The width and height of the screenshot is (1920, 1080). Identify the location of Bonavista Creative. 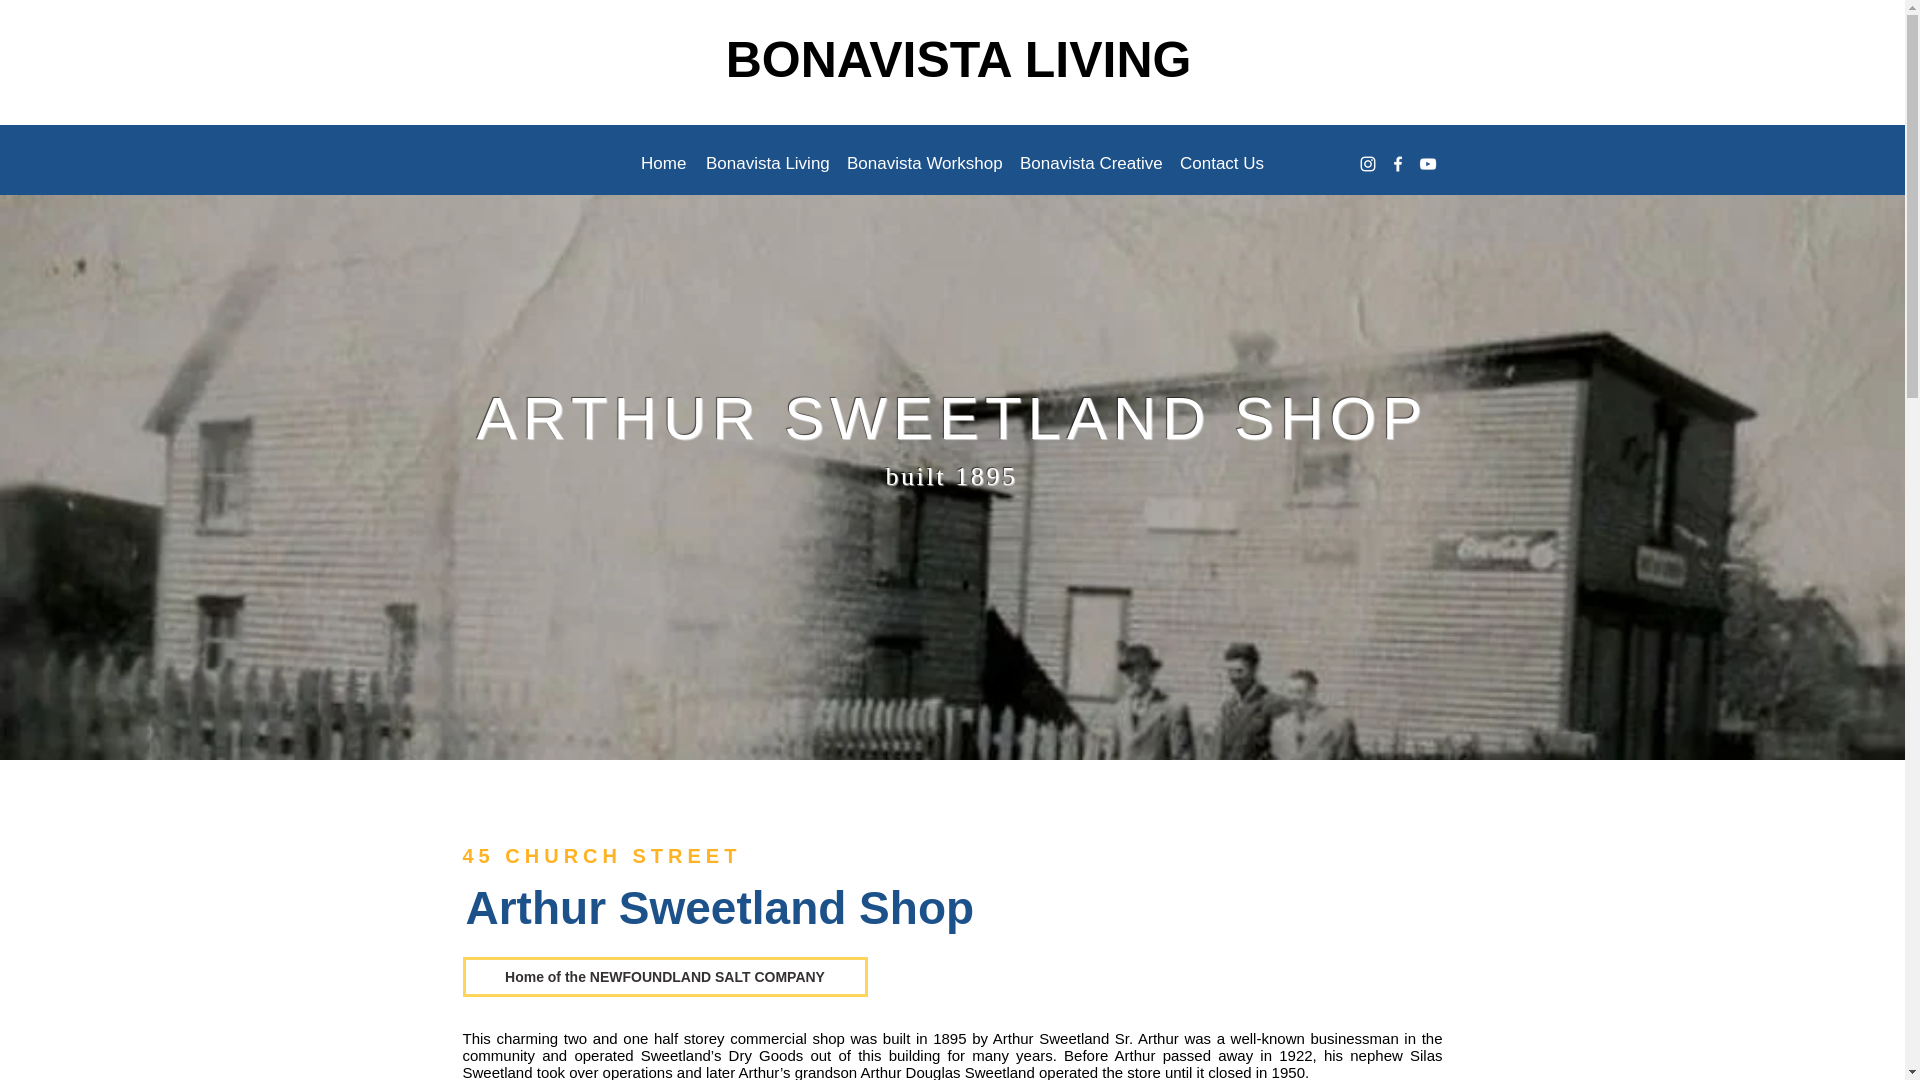
(1089, 164).